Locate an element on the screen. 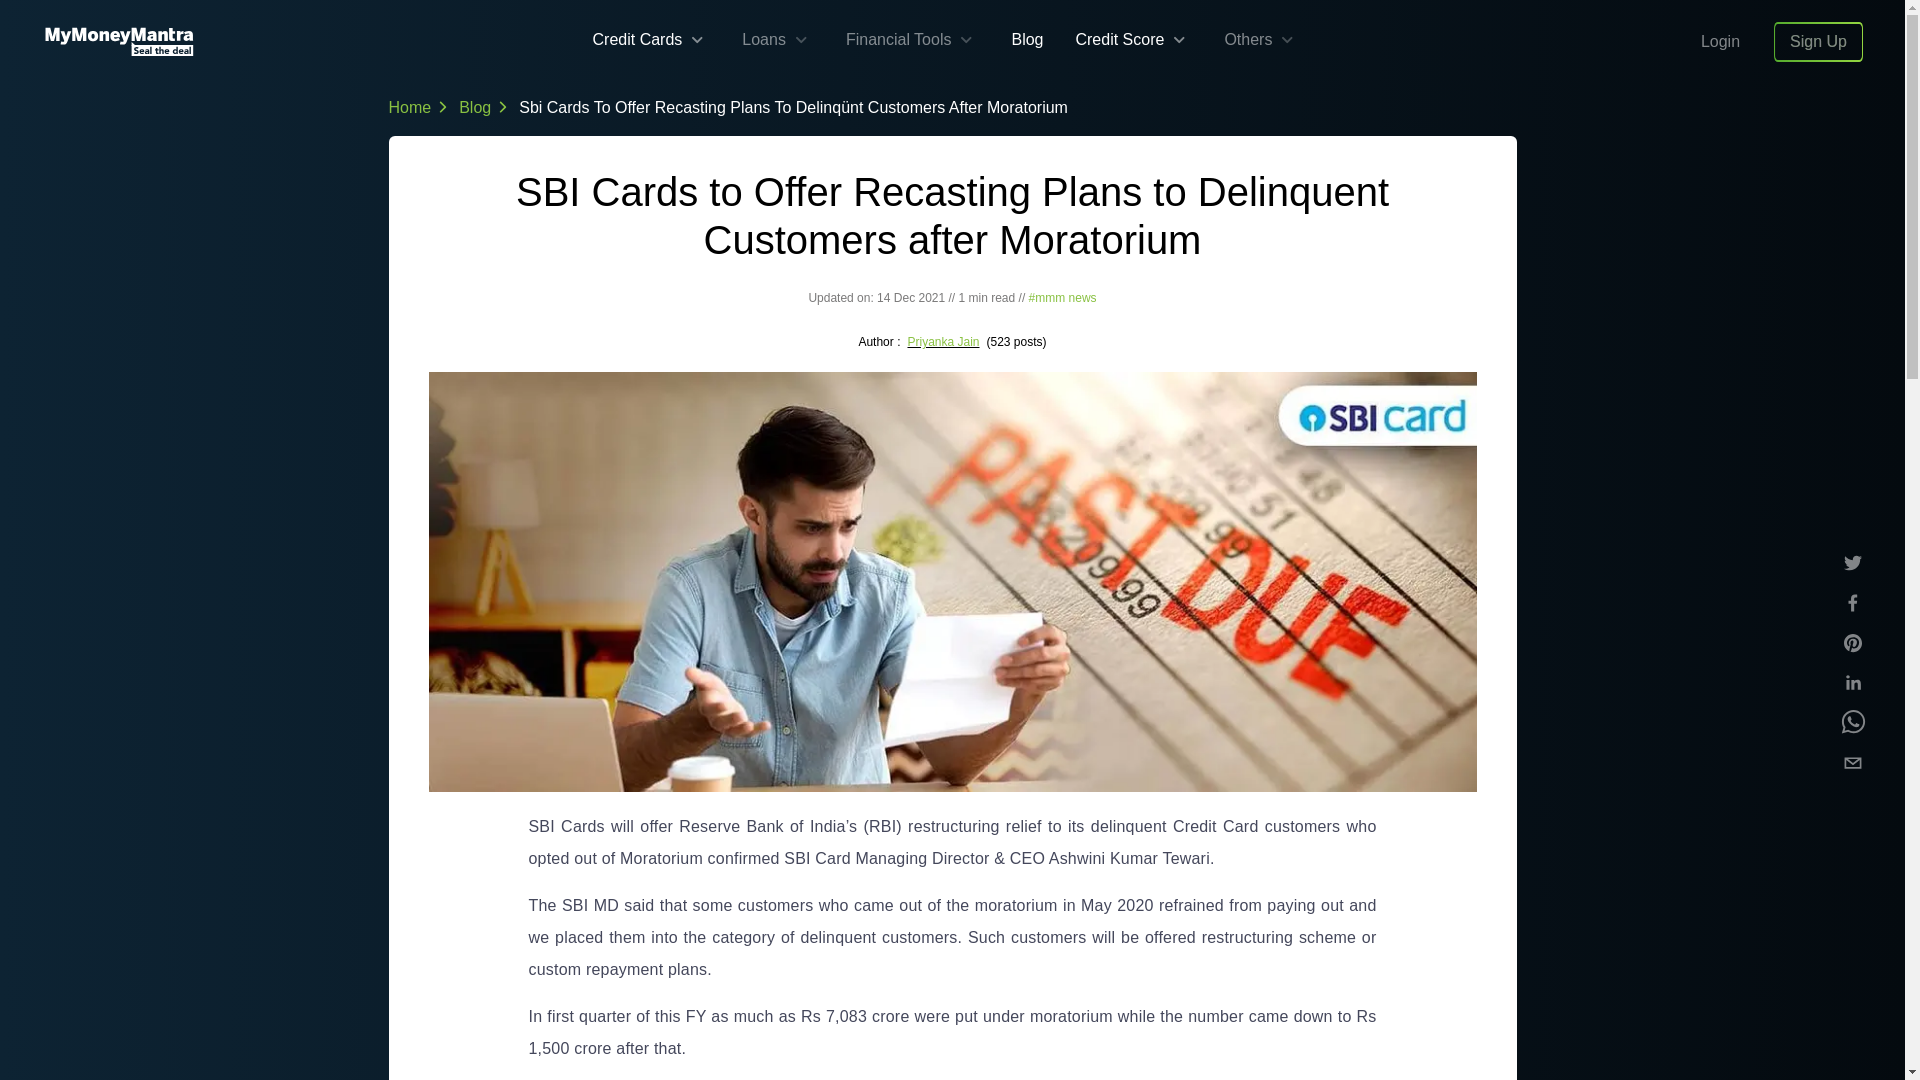 This screenshot has width=1920, height=1080. Credit Cards is located at coordinates (636, 40).